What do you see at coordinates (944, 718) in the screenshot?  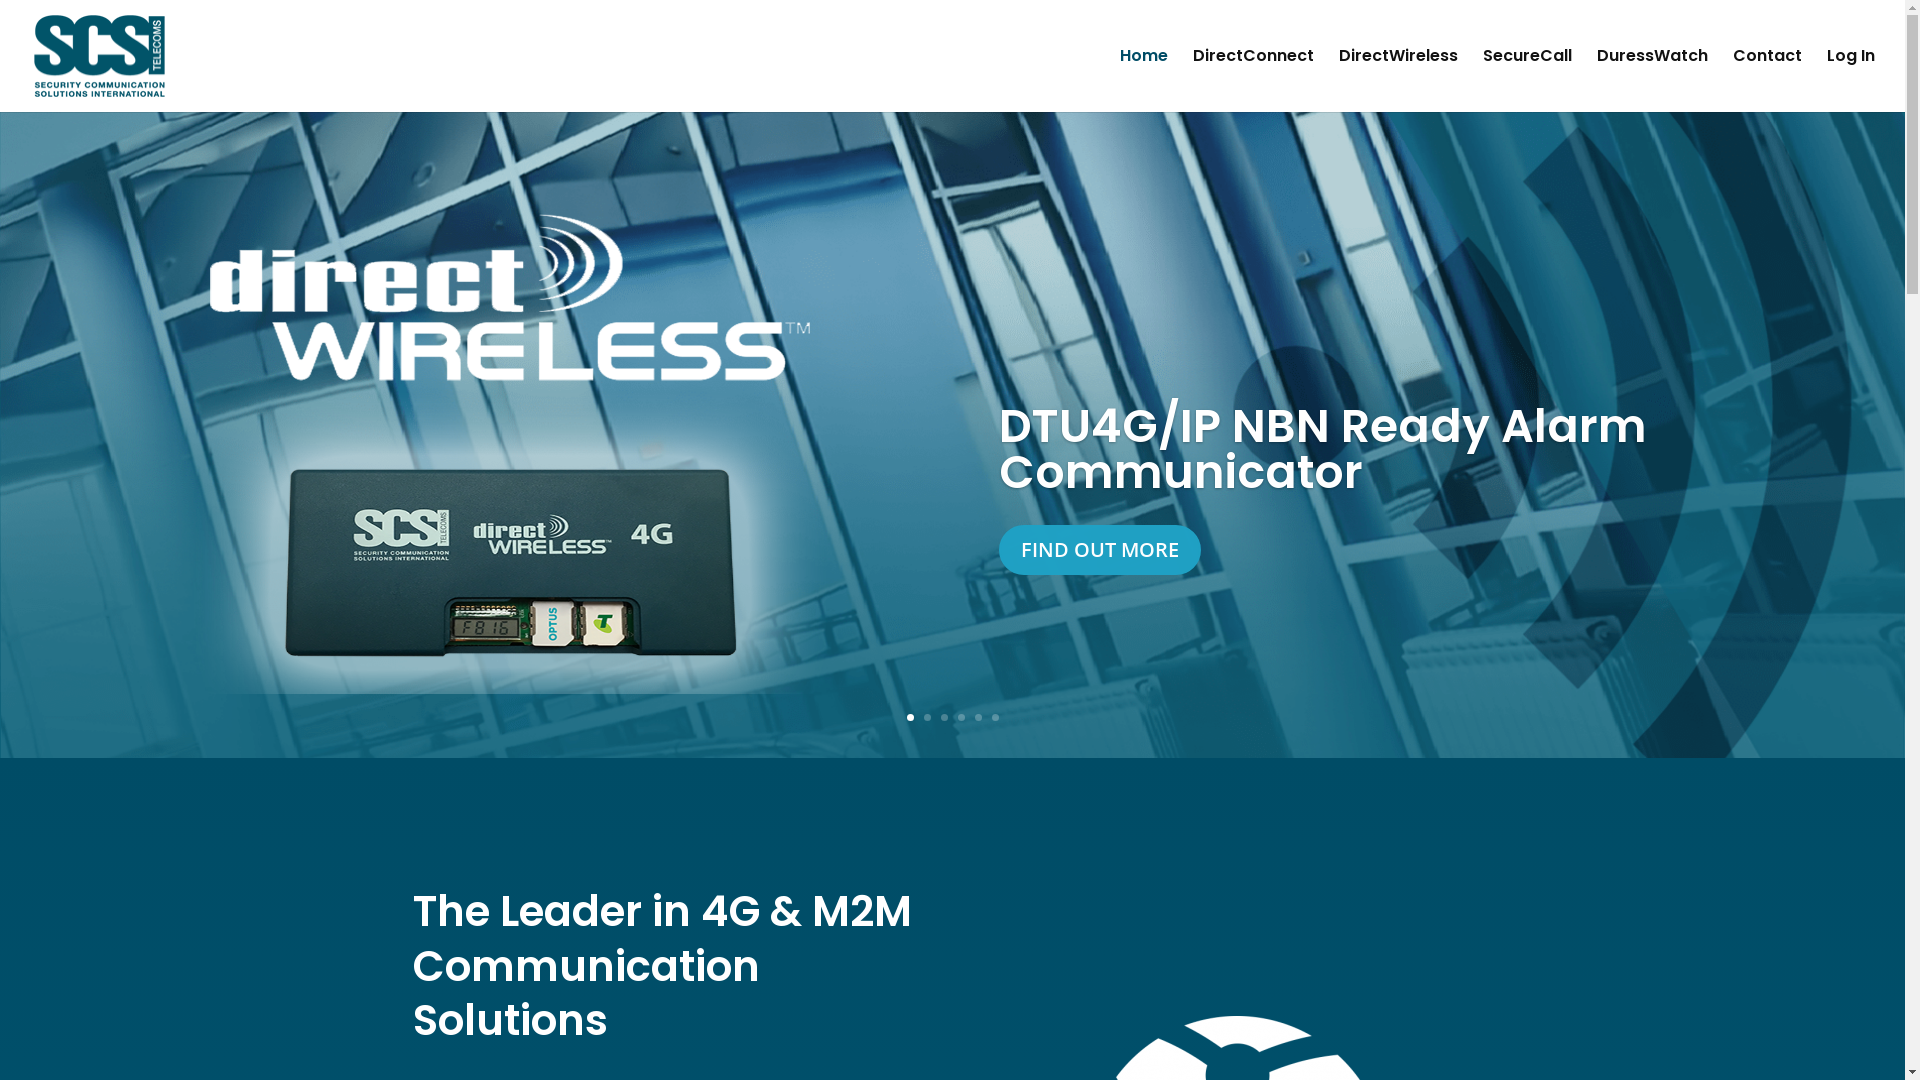 I see `3` at bounding box center [944, 718].